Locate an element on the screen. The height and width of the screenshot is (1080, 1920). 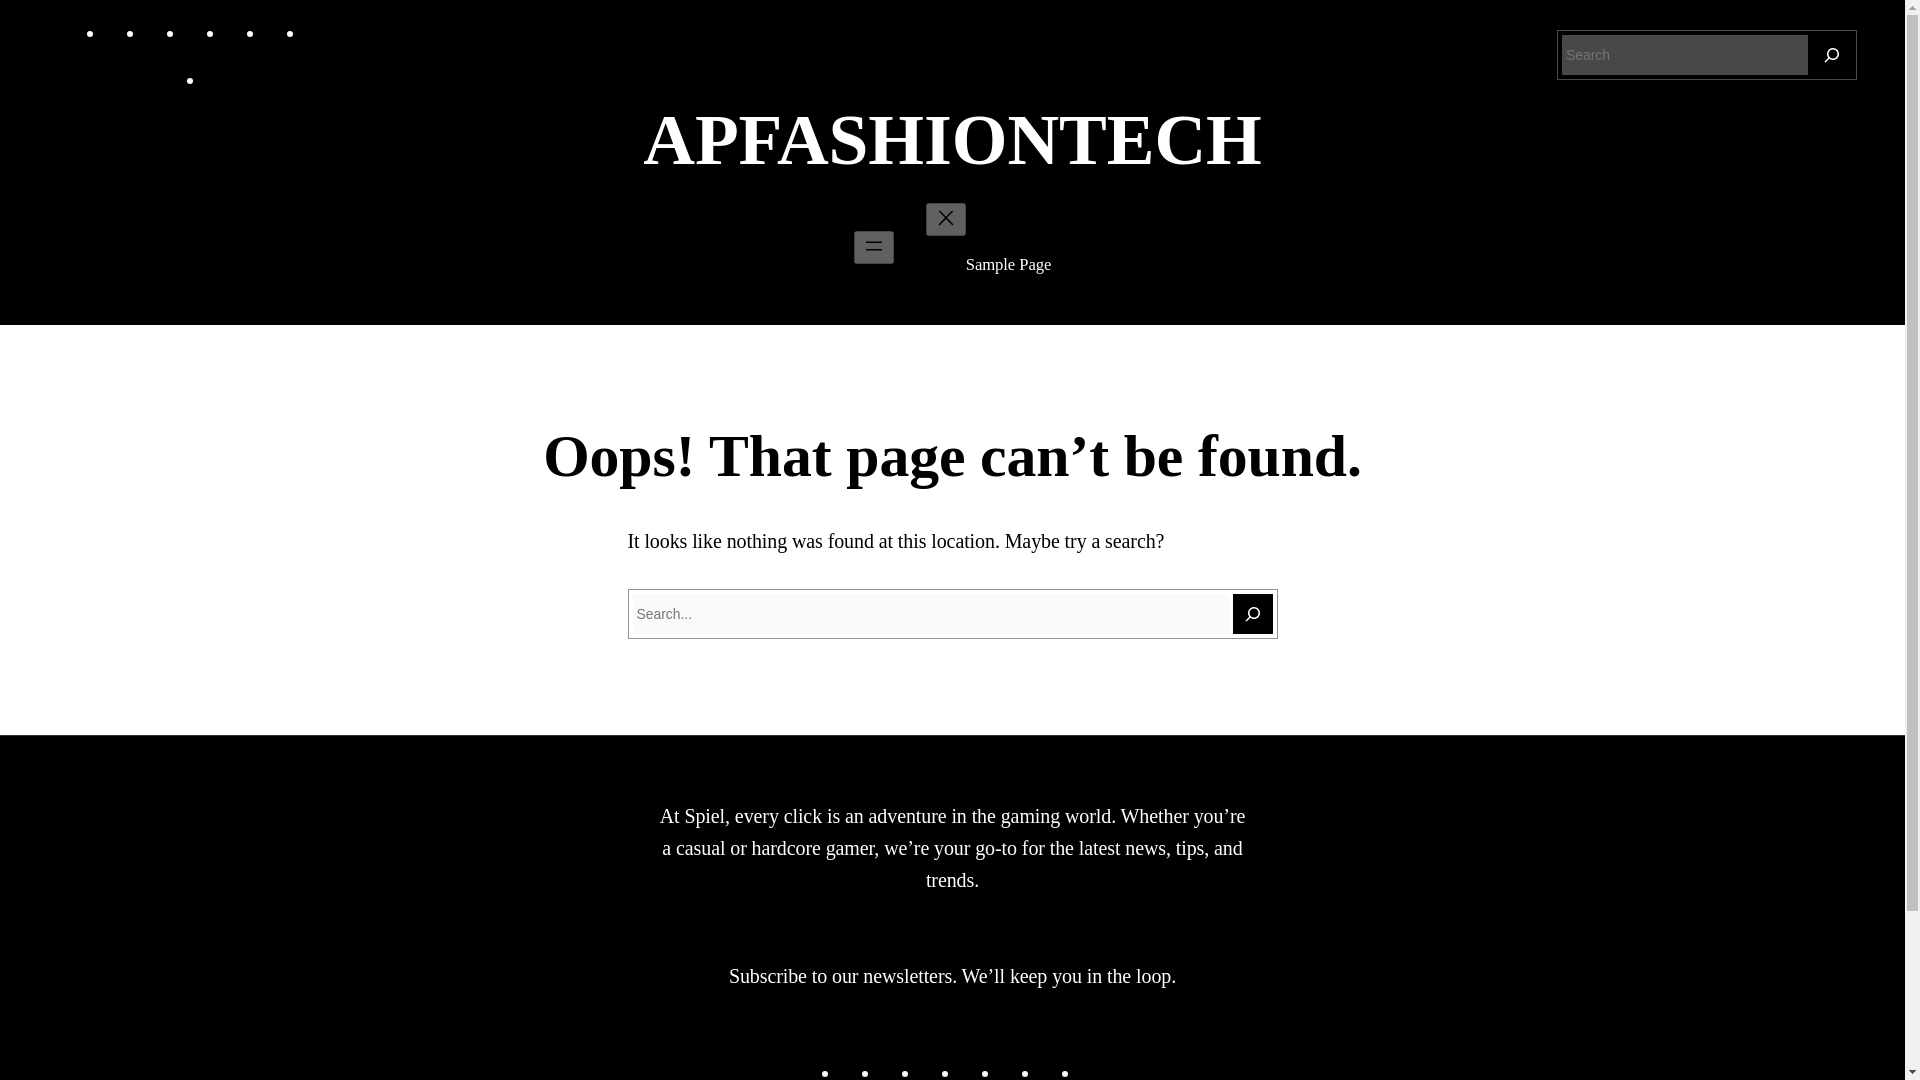
TikTok is located at coordinates (932, 1070).